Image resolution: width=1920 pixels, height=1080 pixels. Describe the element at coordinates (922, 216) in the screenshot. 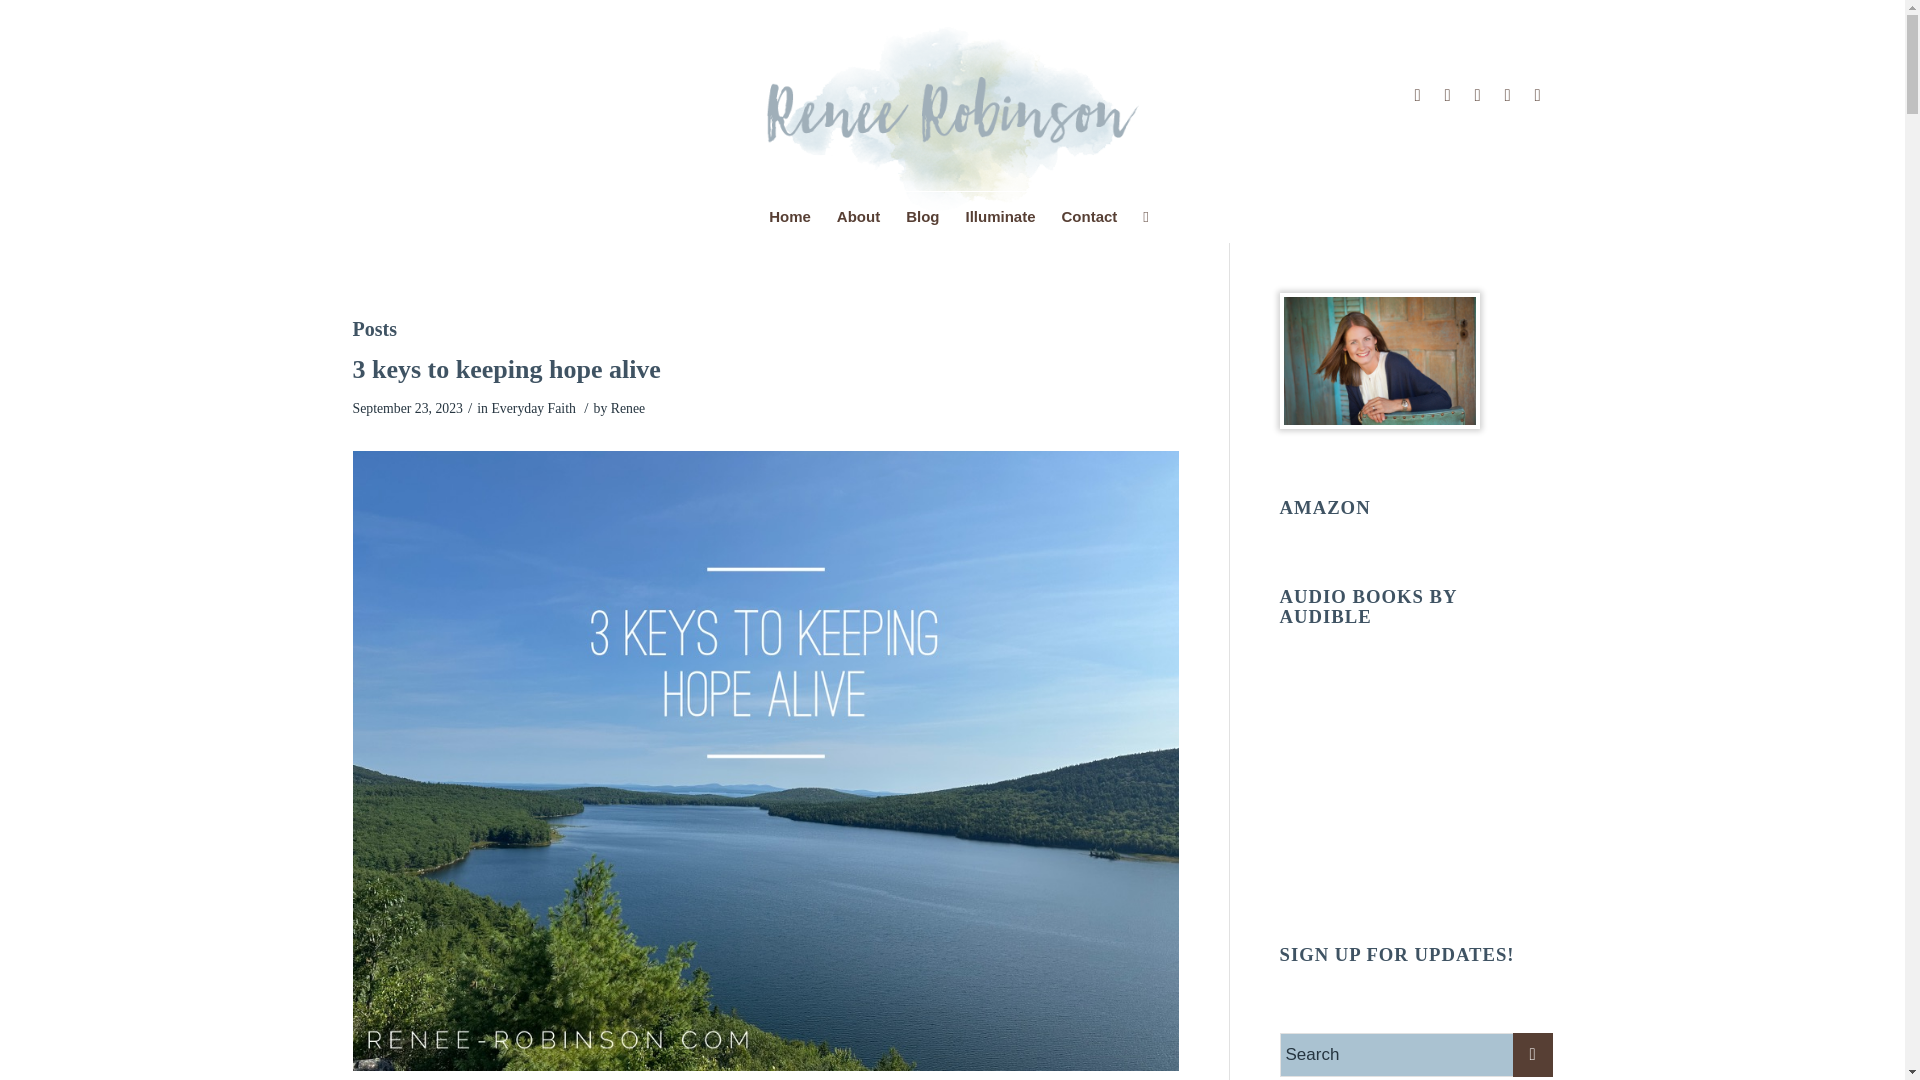

I see `Blog` at that location.